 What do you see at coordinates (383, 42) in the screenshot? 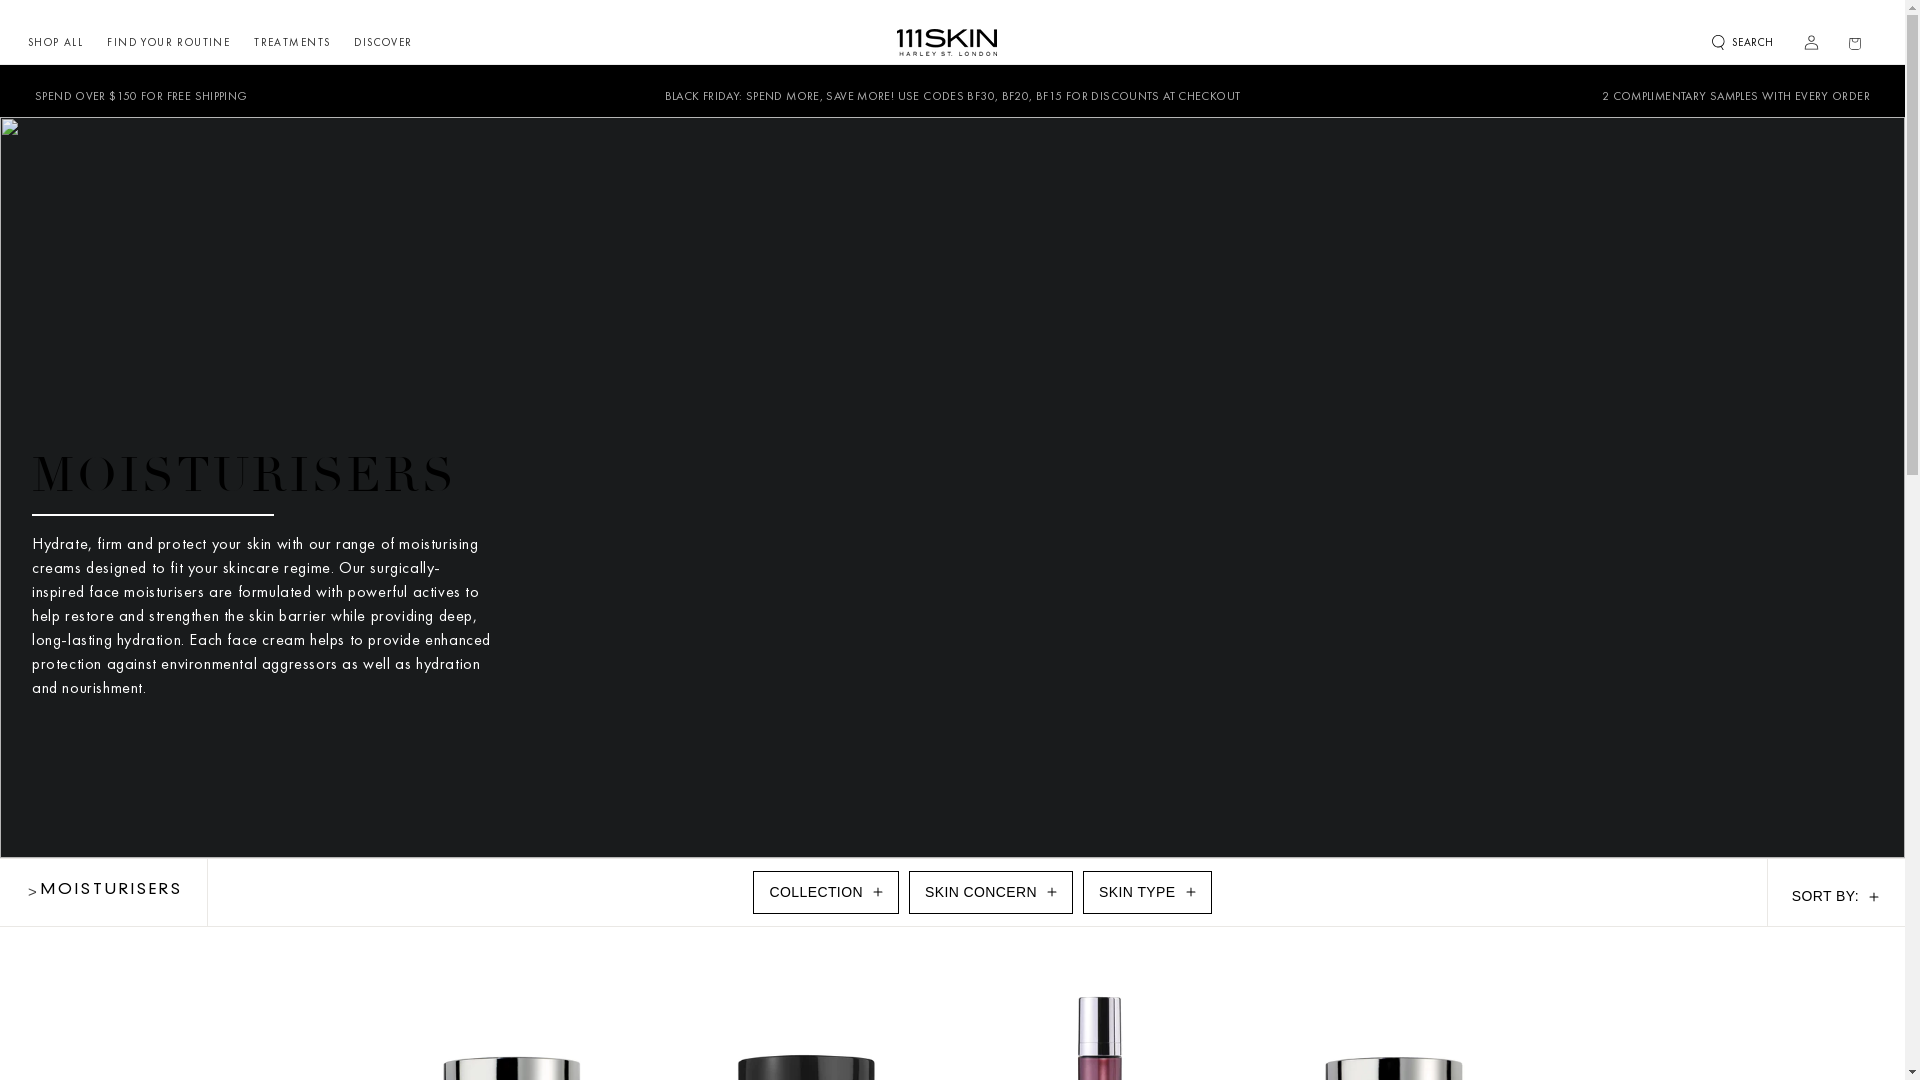
I see `DISCOVER` at bounding box center [383, 42].